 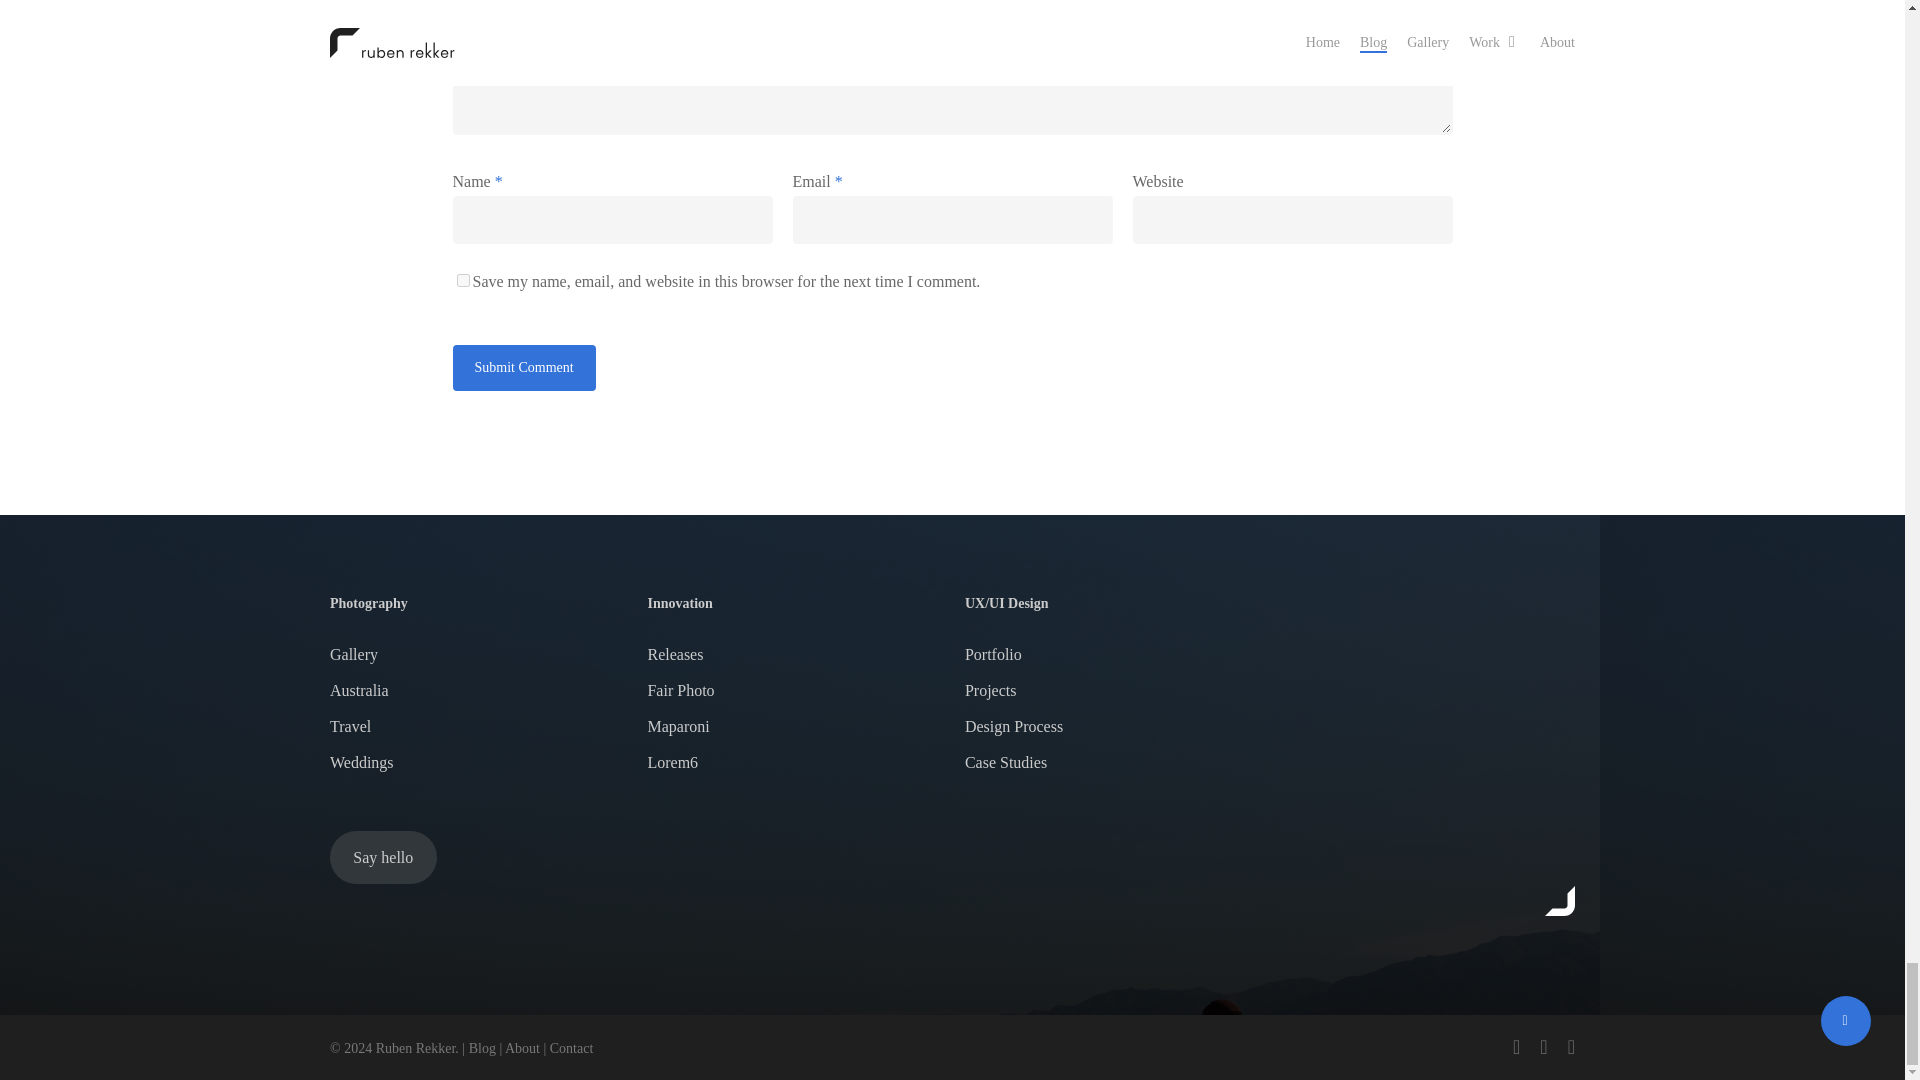 I want to click on Submit Comment, so click(x=523, y=367).